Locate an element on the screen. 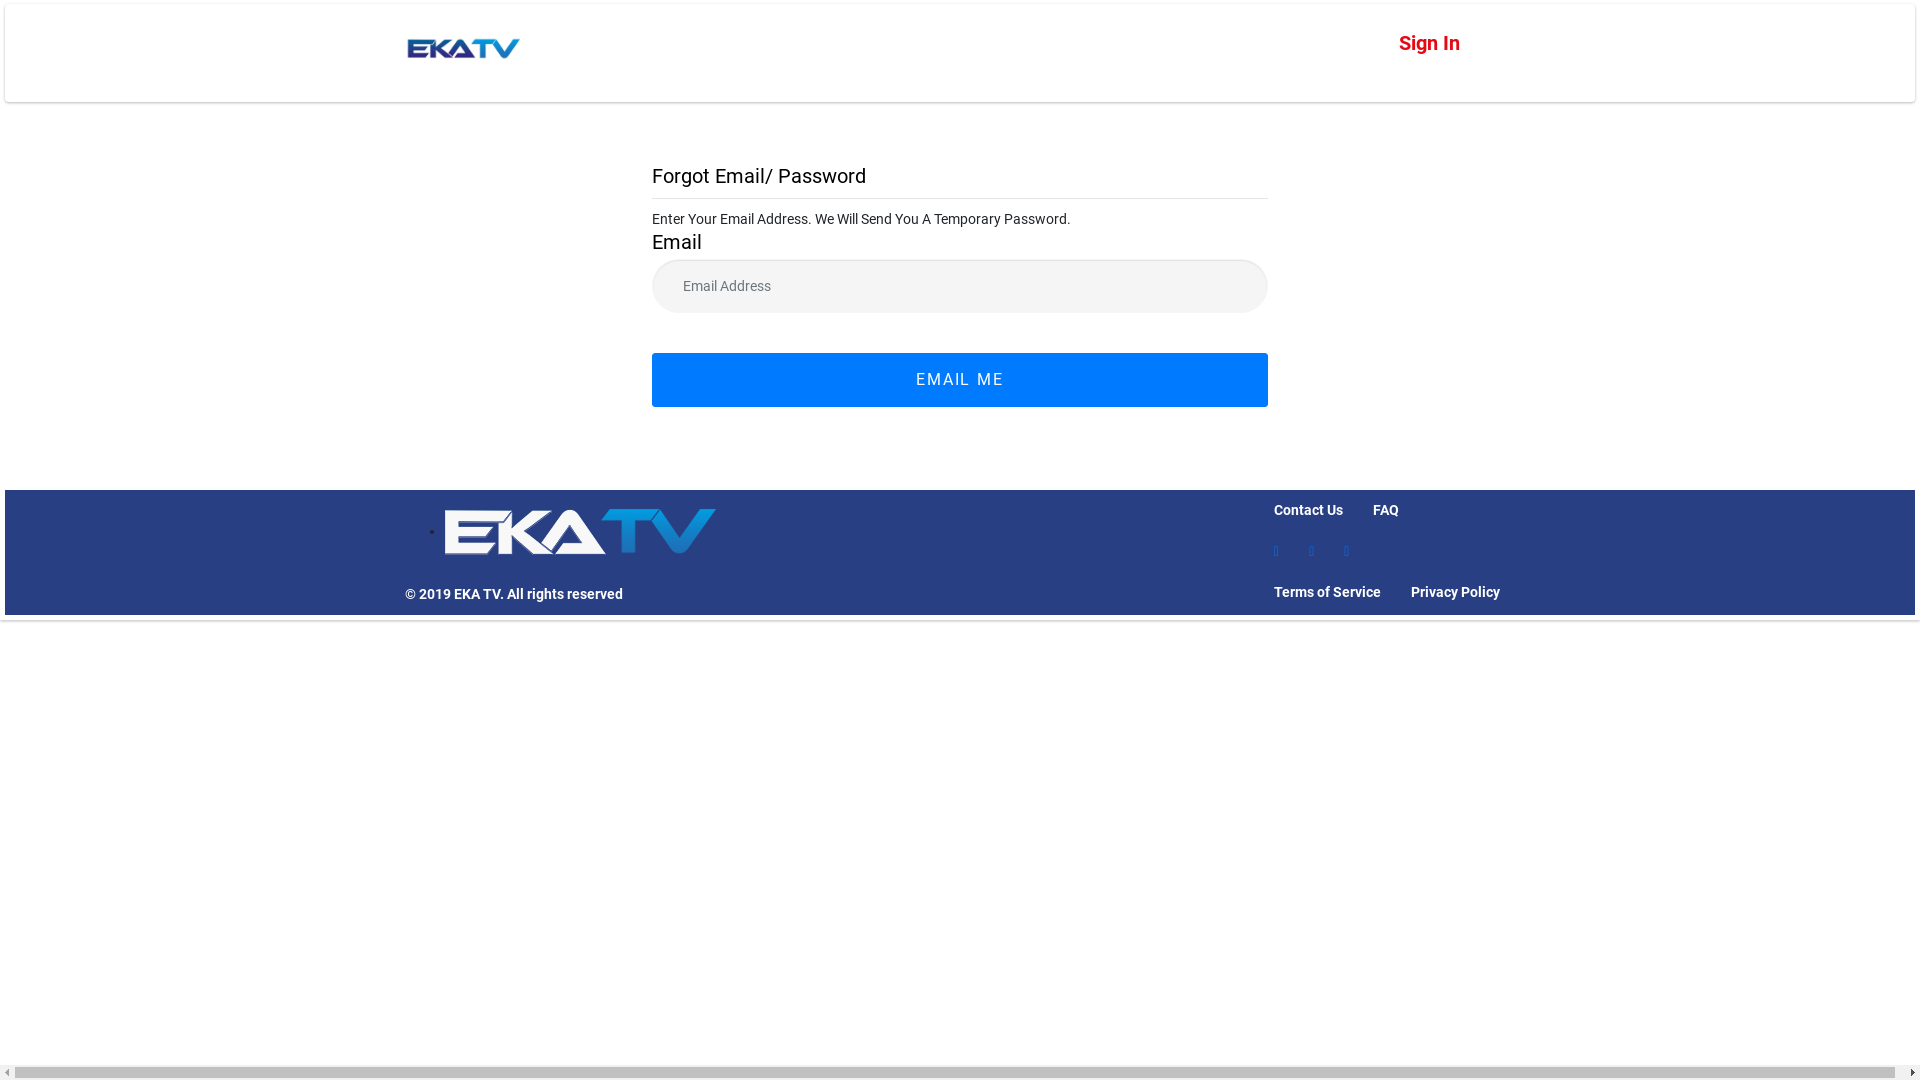 The width and height of the screenshot is (1920, 1080). FAQ is located at coordinates (1386, 510).